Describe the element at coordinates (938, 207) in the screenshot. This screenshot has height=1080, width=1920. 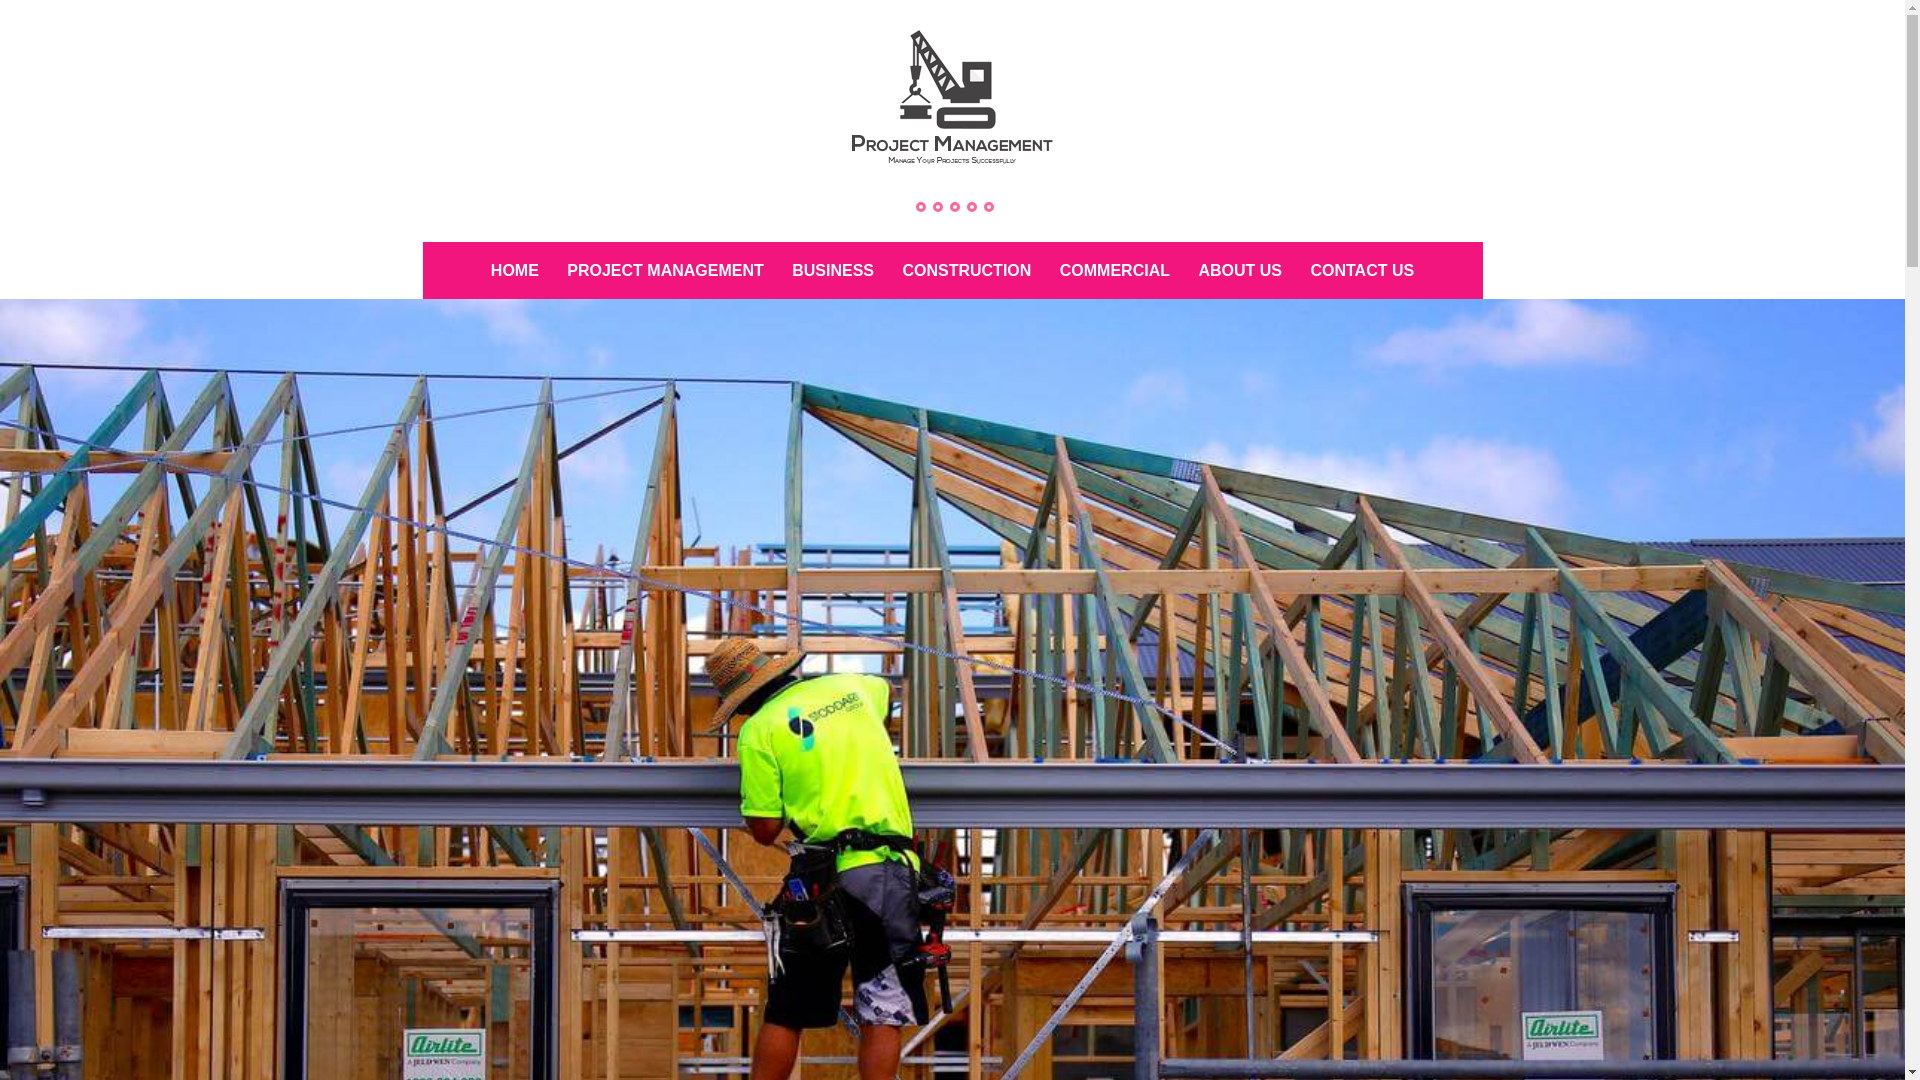
I see `About Us` at that location.